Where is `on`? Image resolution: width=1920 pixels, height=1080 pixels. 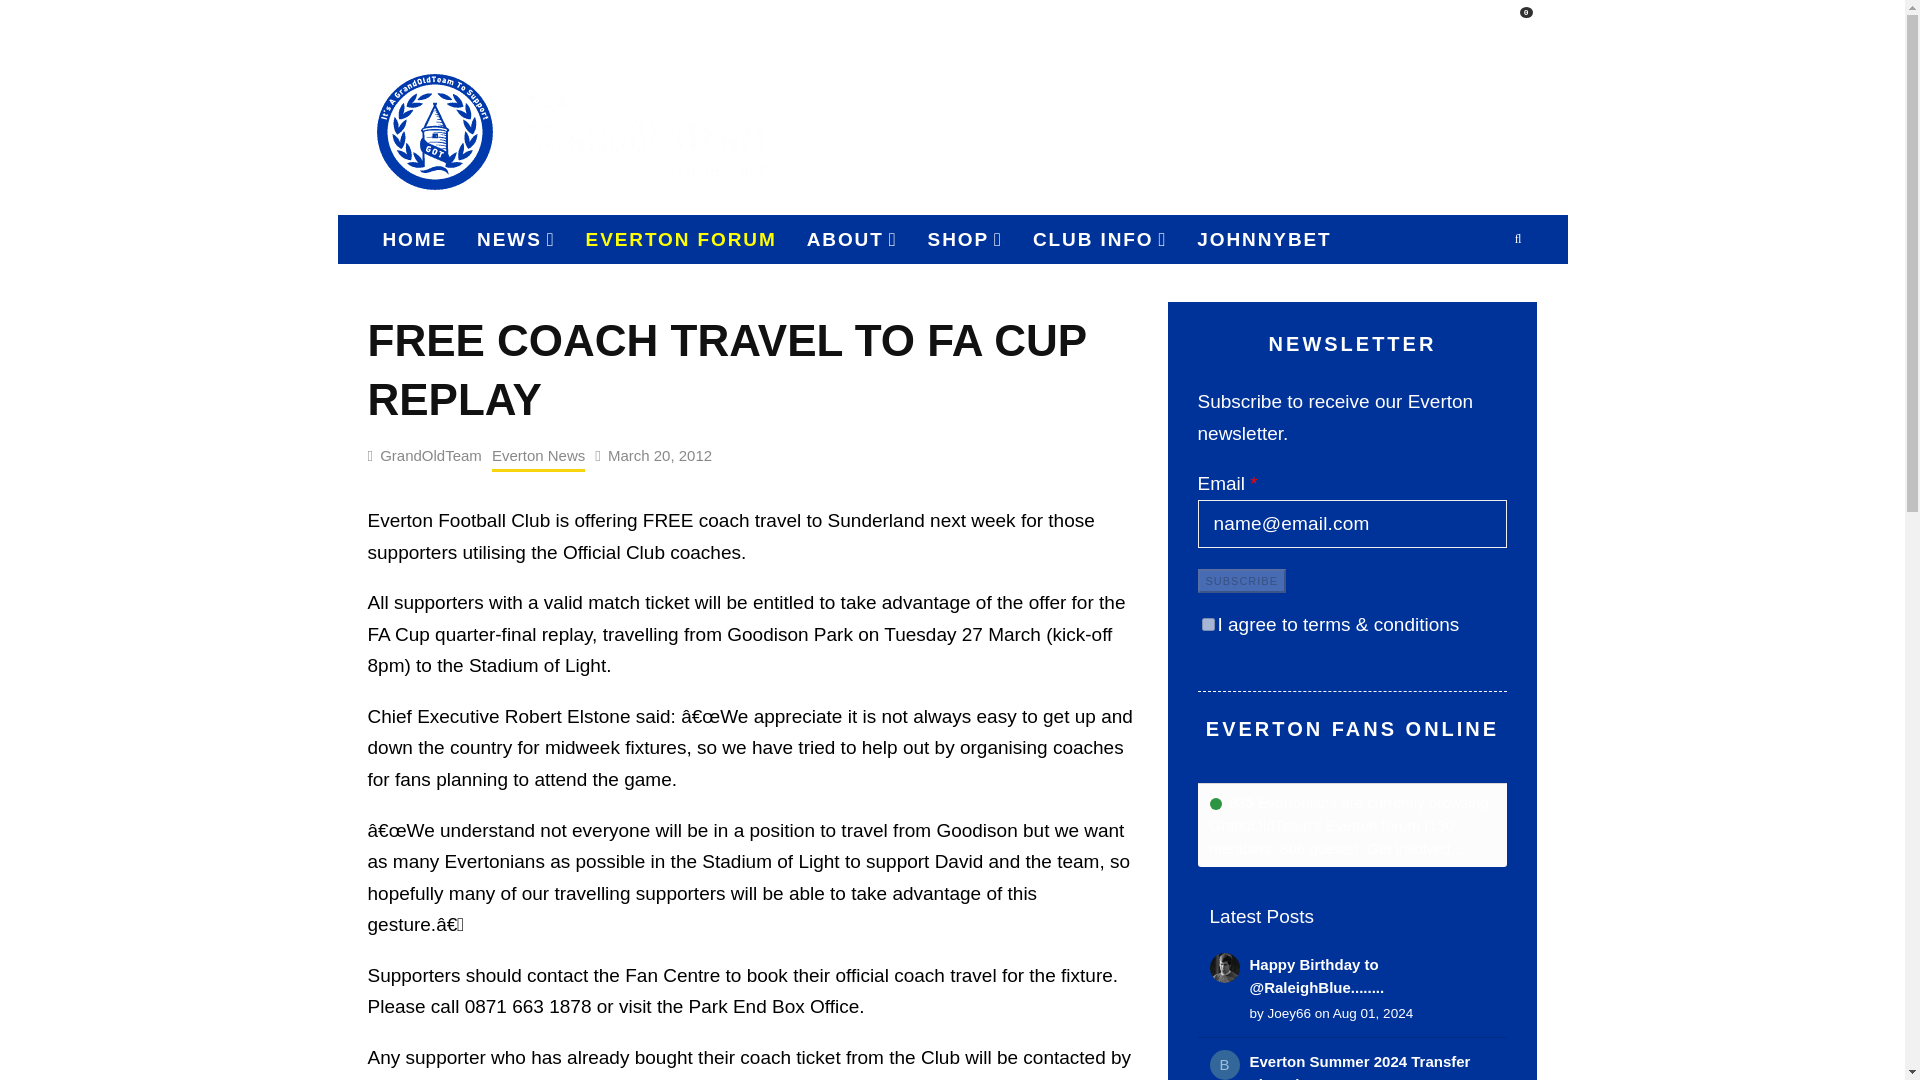 on is located at coordinates (1208, 624).